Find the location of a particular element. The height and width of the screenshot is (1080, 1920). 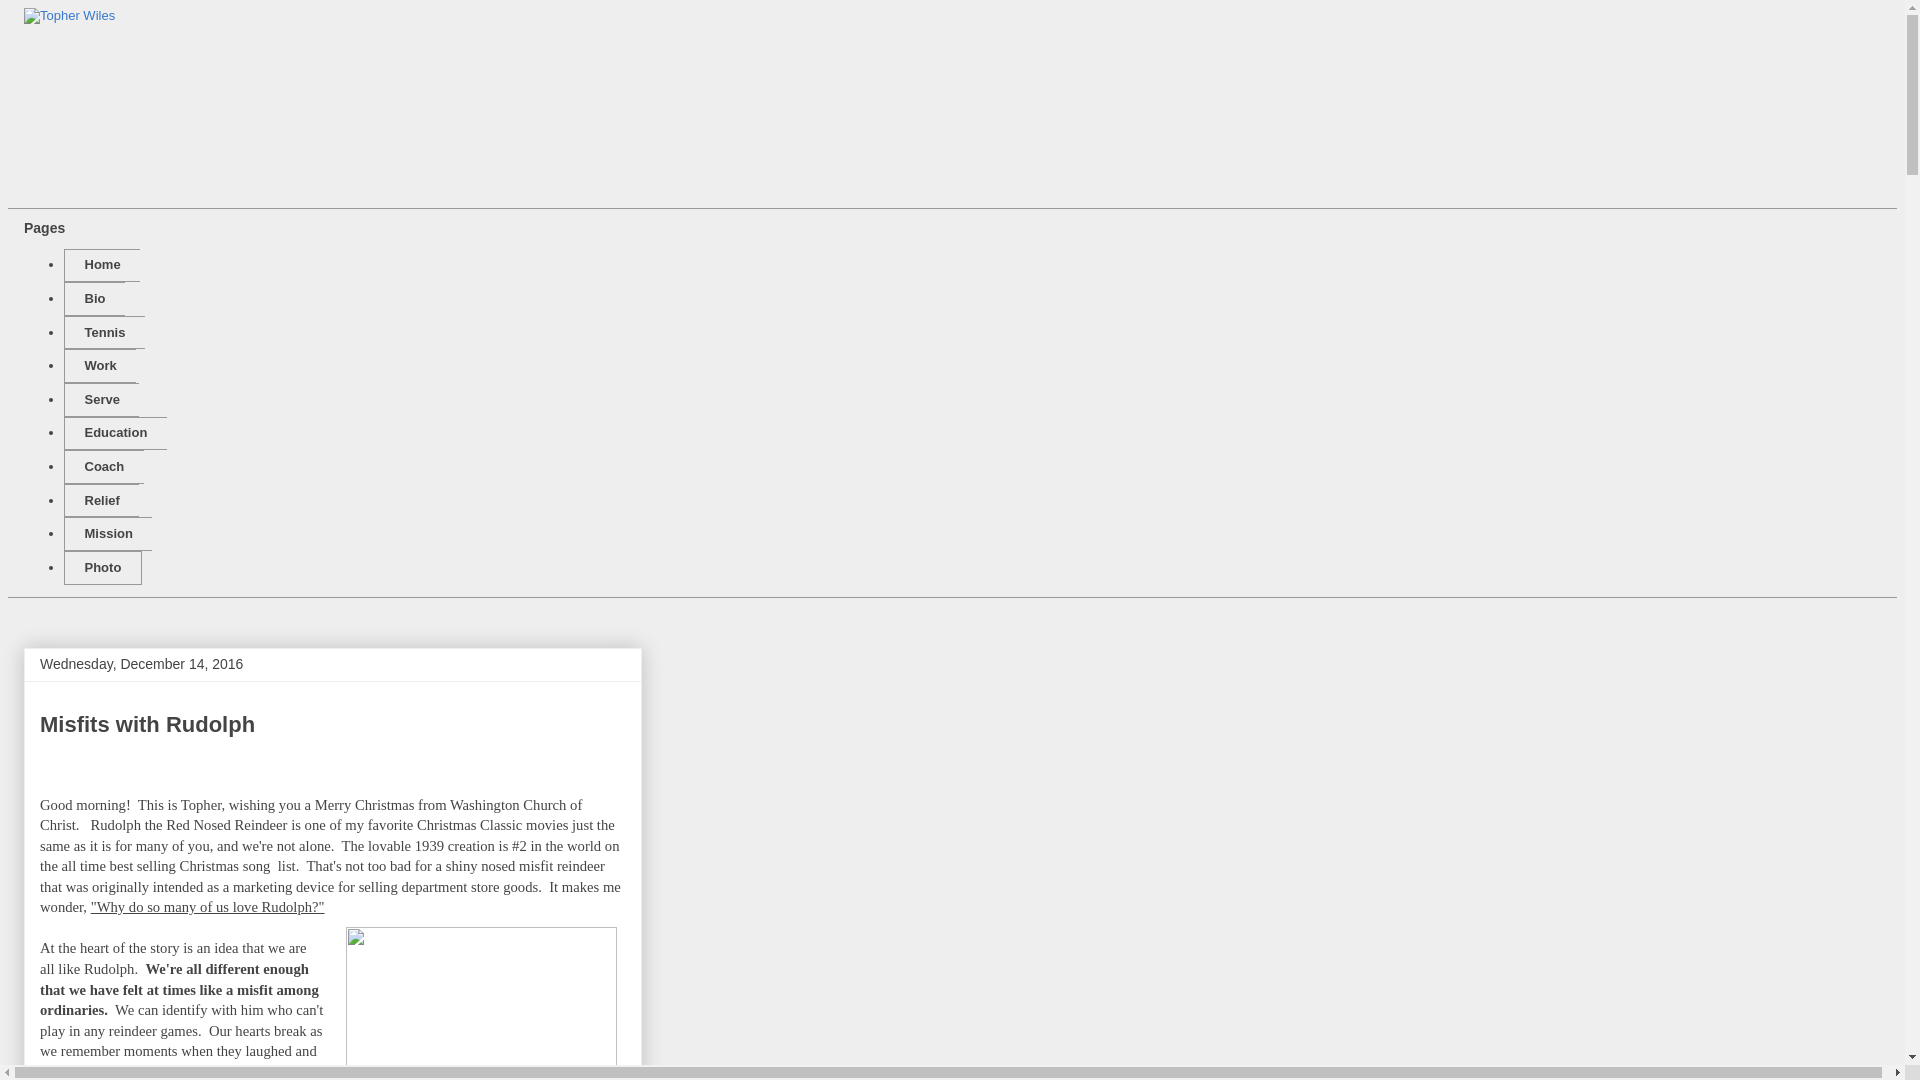

Relief is located at coordinates (100, 500).